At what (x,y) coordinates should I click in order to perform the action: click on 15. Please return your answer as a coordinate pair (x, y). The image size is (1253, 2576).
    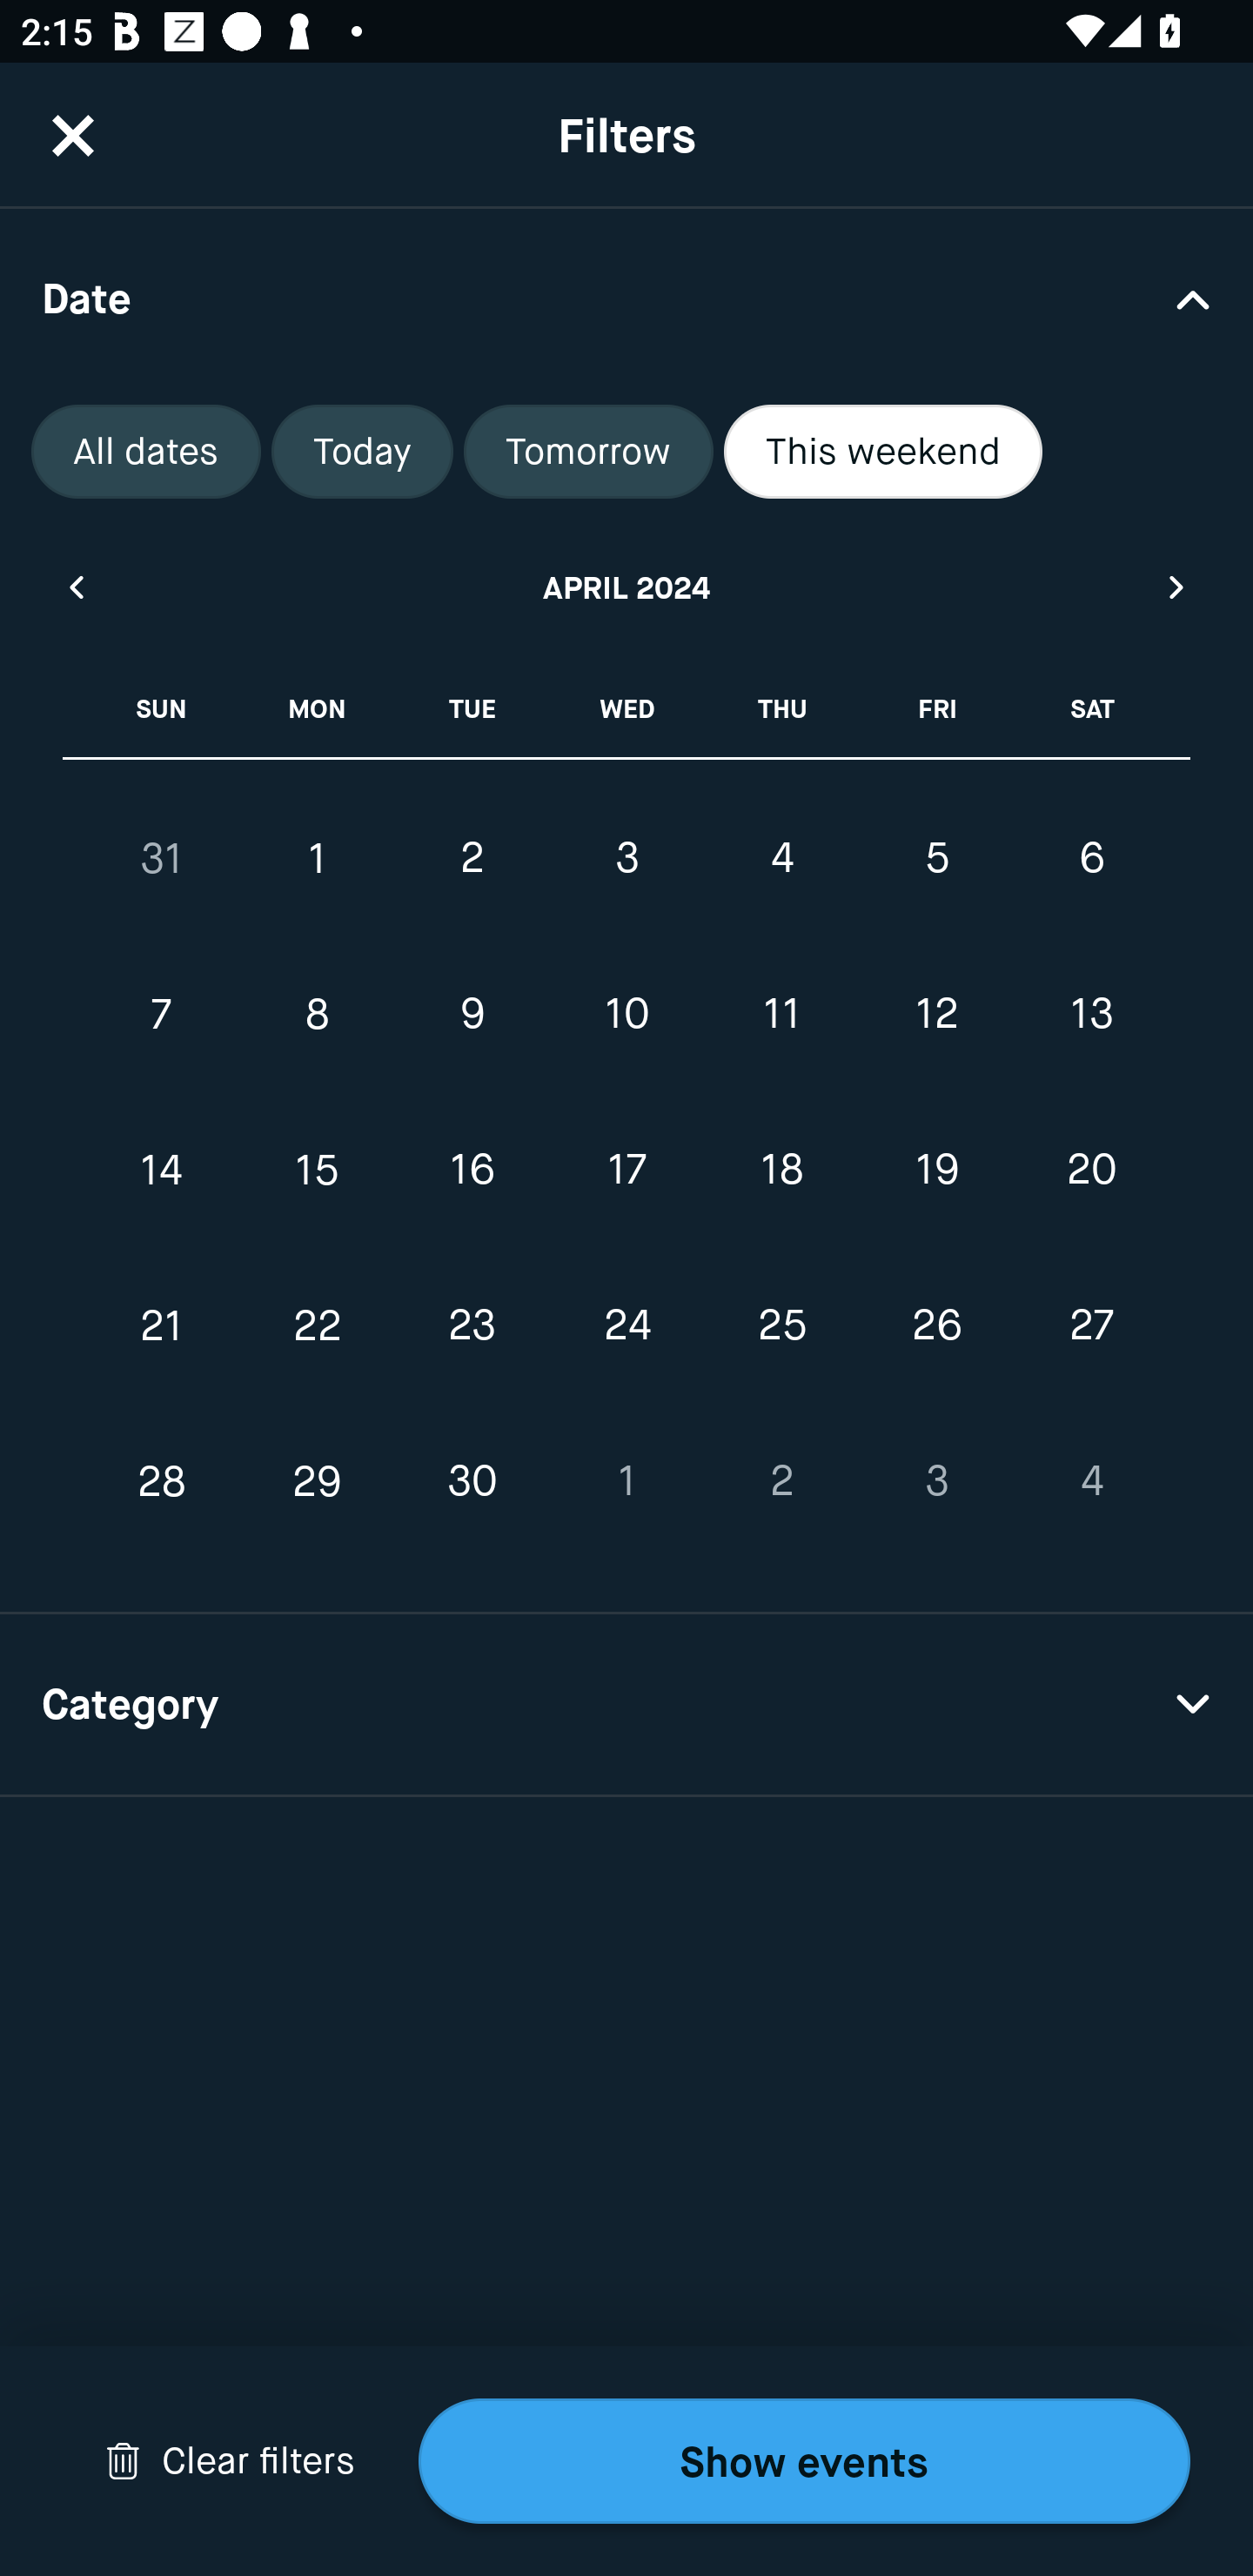
    Looking at the image, I should click on (317, 1170).